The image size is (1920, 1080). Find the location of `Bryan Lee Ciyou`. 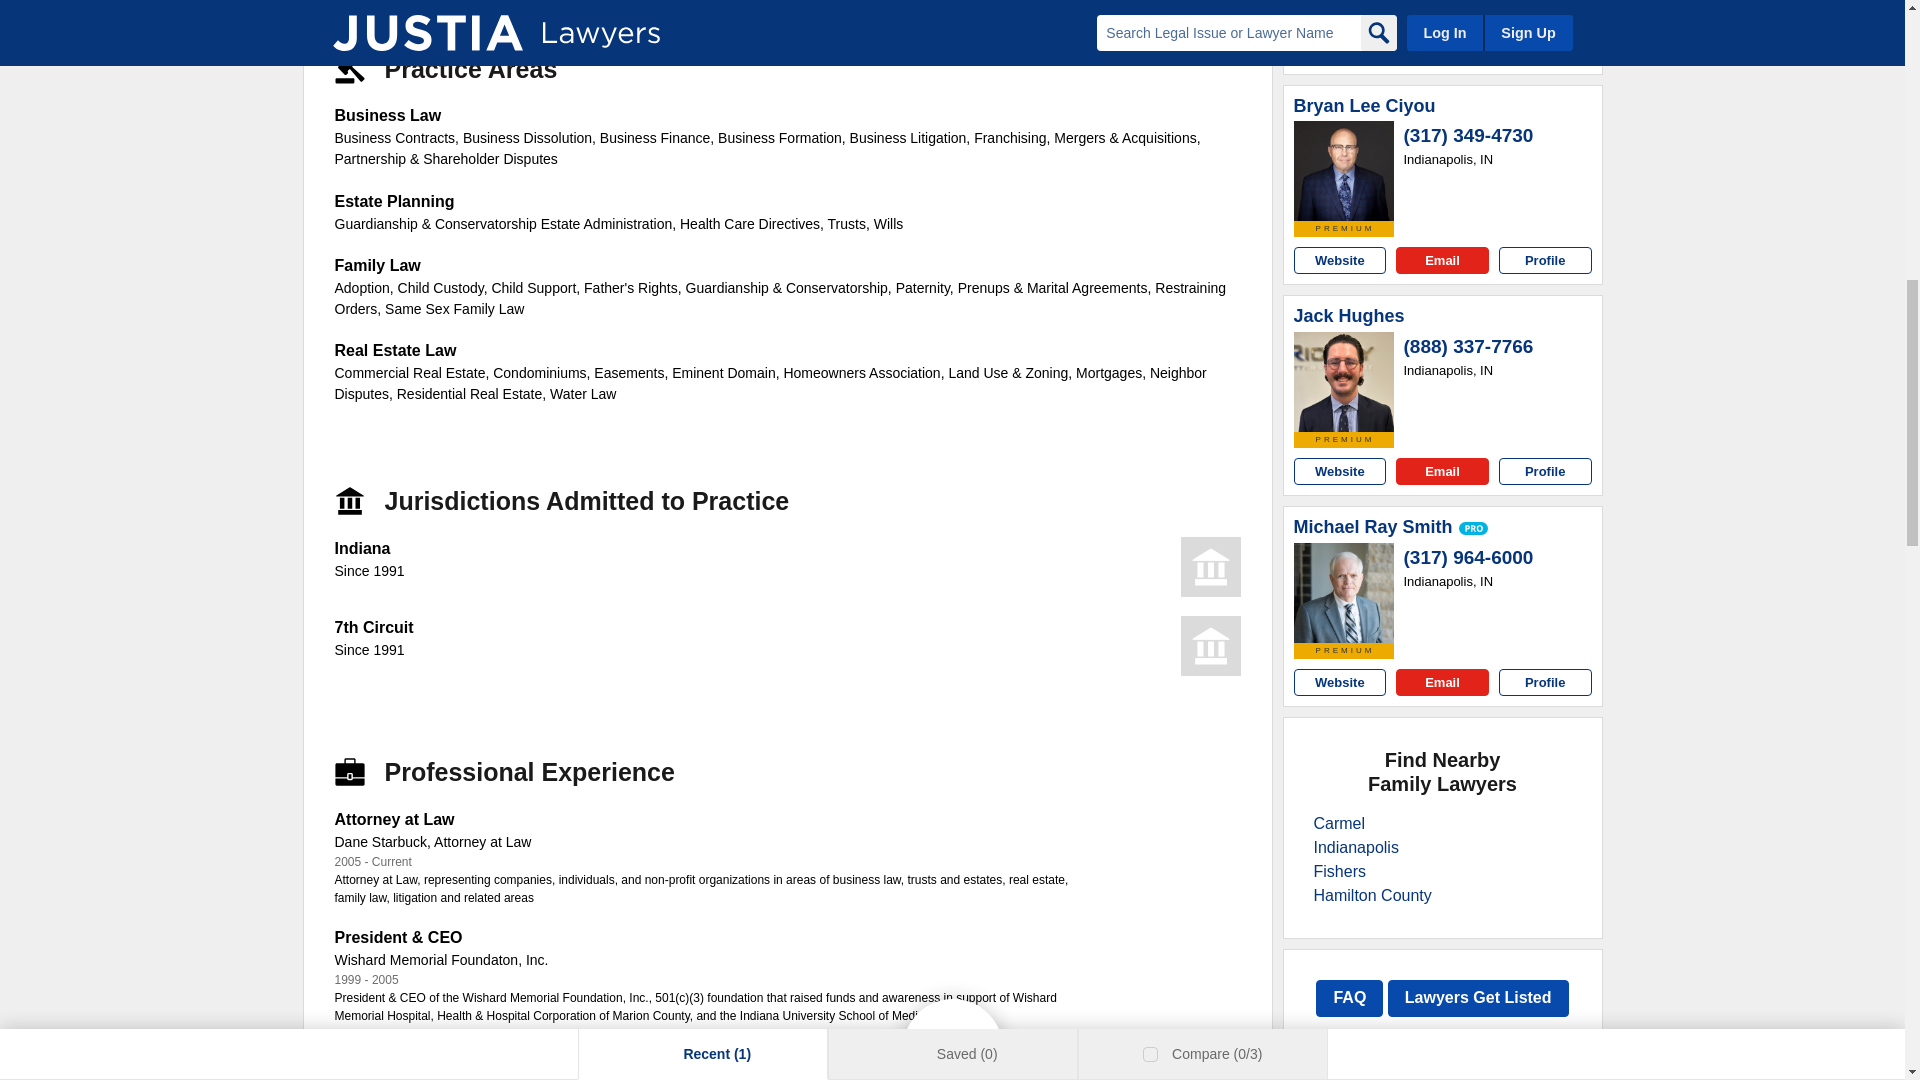

Bryan Lee Ciyou is located at coordinates (1344, 170).